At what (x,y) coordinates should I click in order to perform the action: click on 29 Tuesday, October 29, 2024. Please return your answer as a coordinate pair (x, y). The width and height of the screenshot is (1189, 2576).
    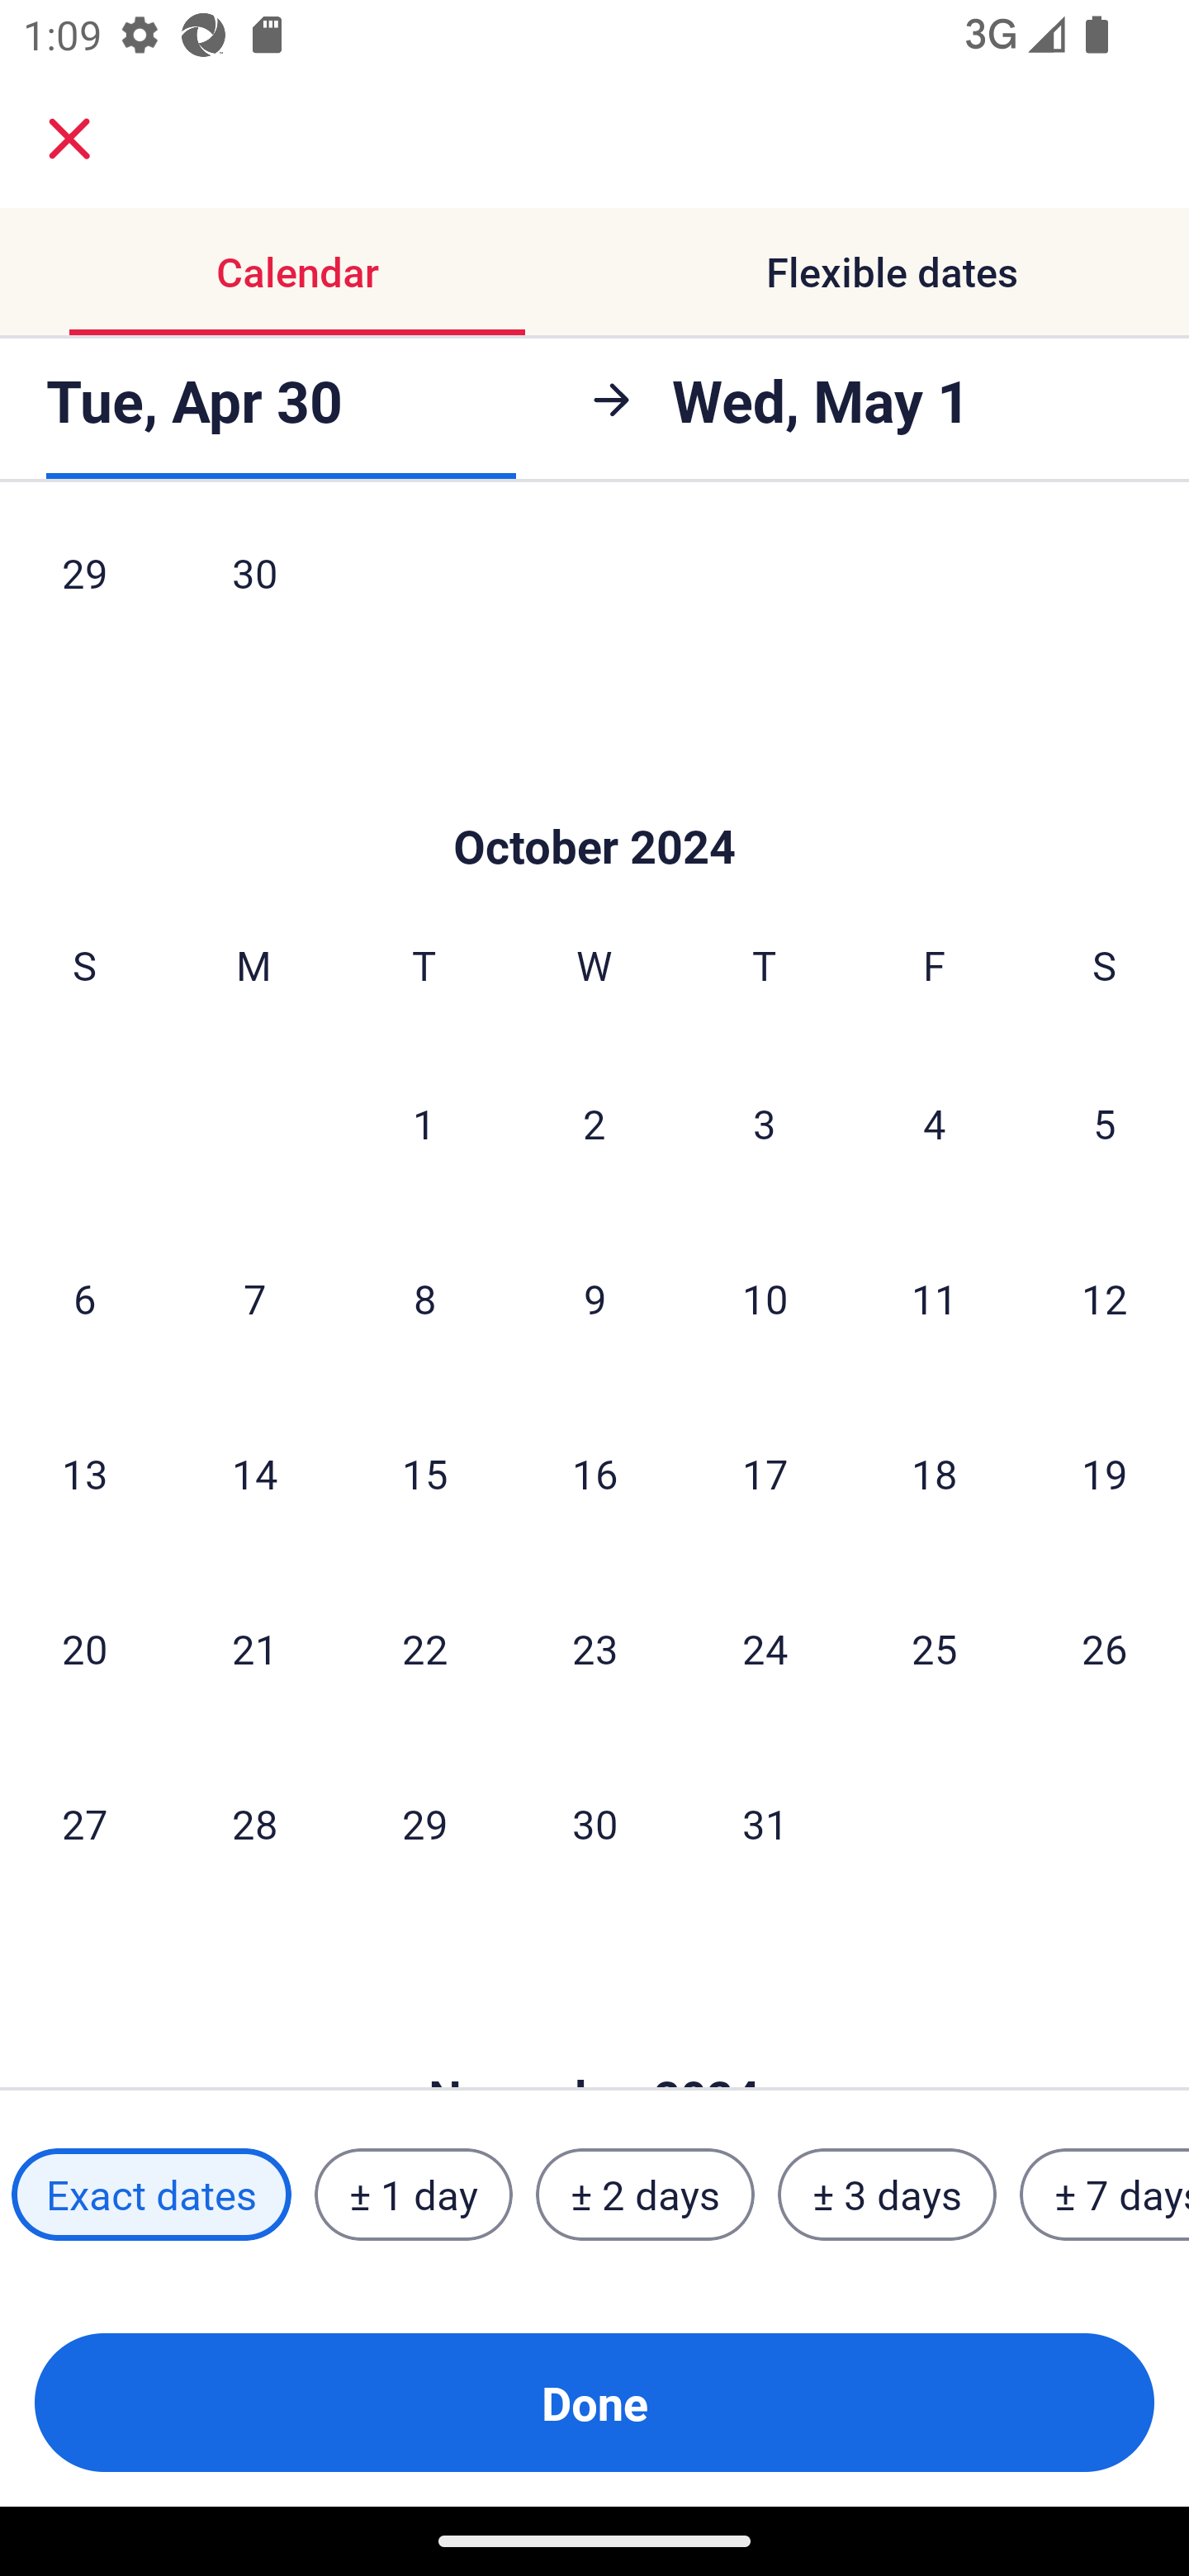
    Looking at the image, I should click on (424, 1823).